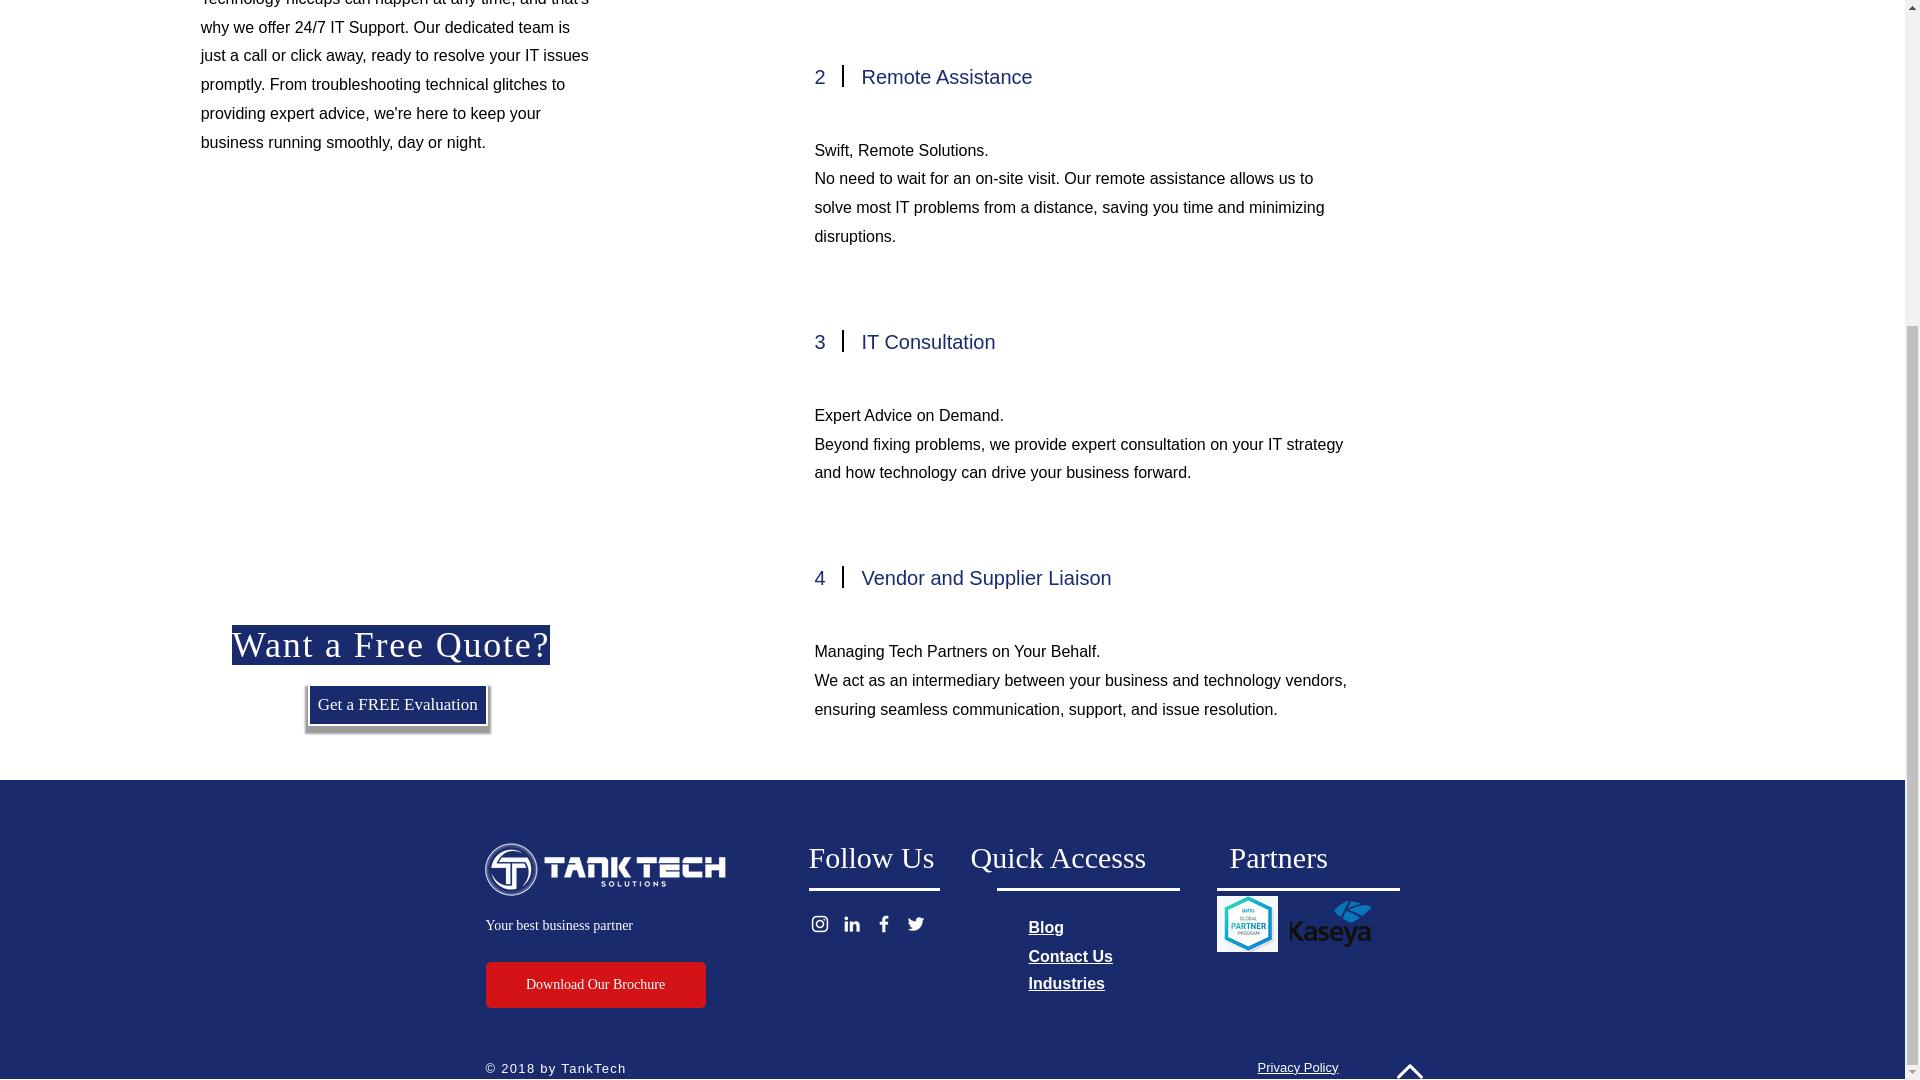 The height and width of the screenshot is (1080, 1920). Describe the element at coordinates (1045, 928) in the screenshot. I see `Blog` at that location.